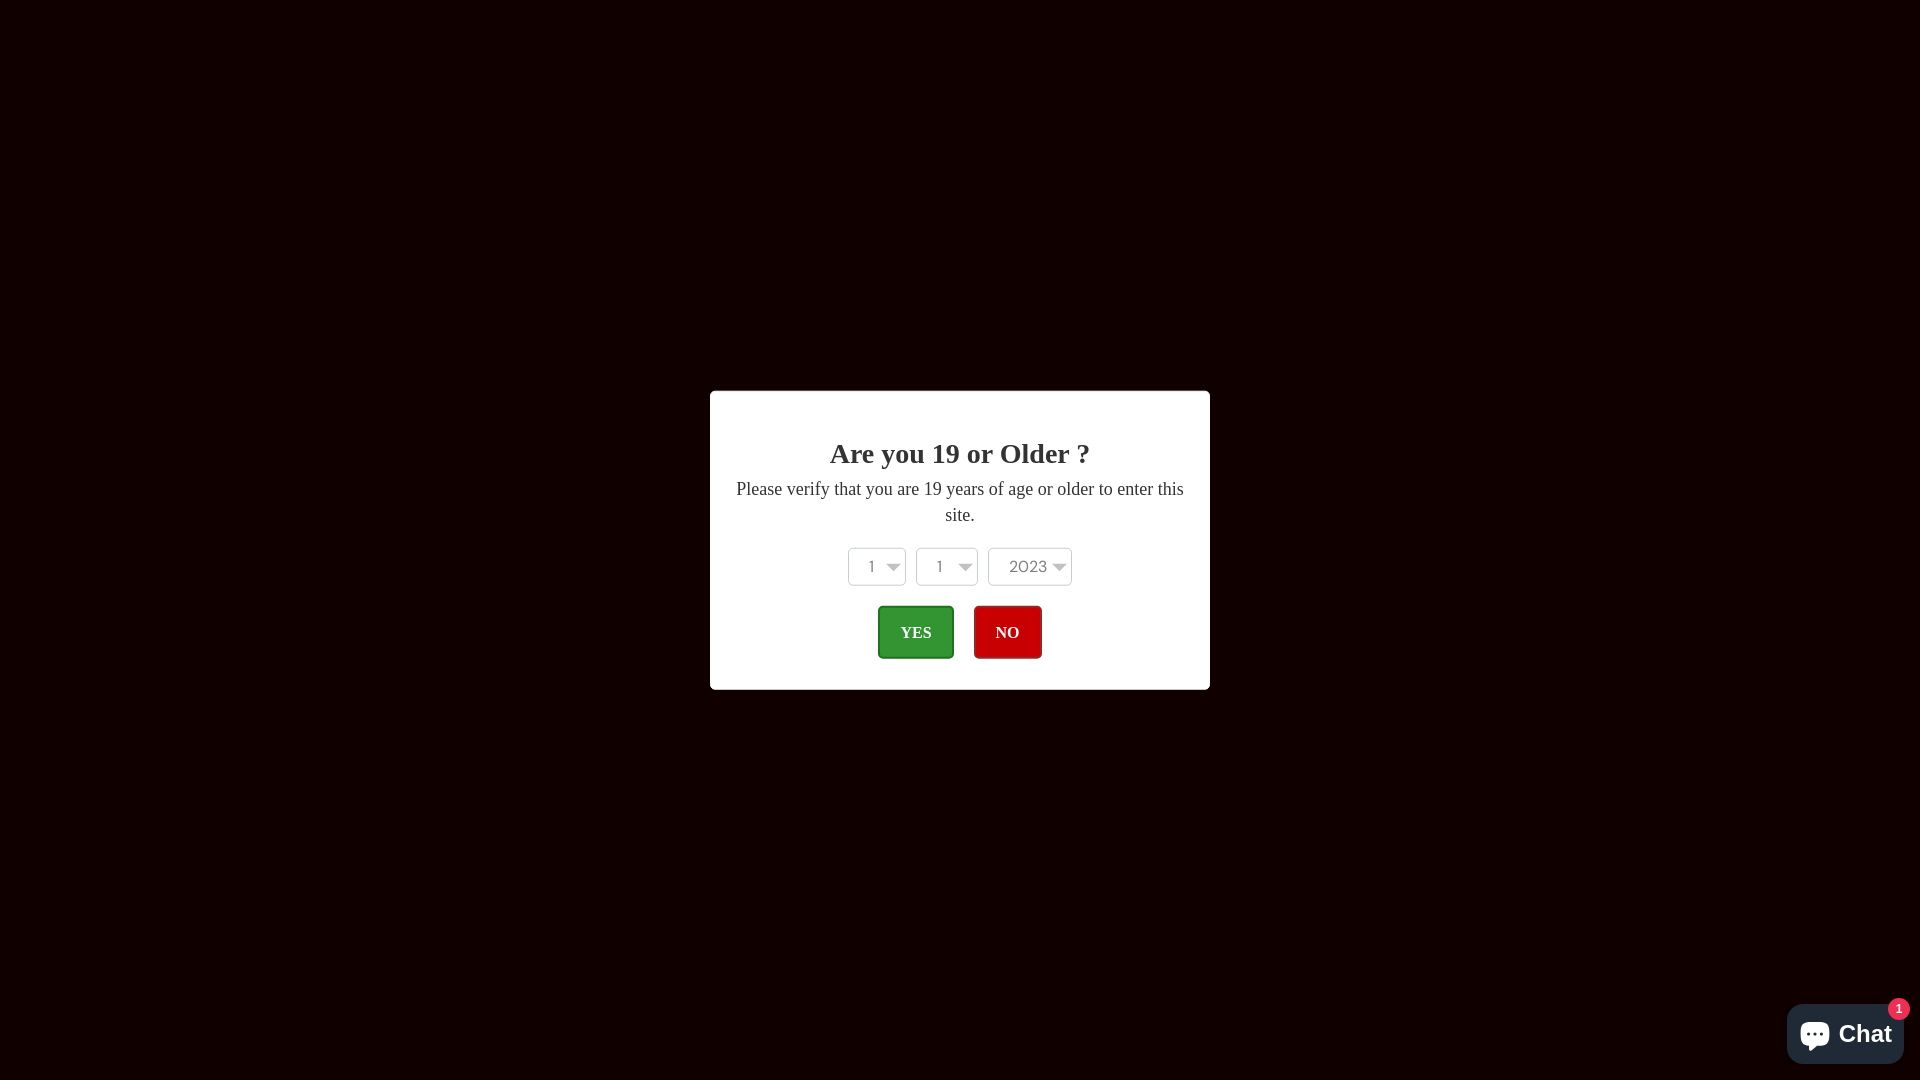  I want to click on RETURN TO STORE, so click(808, 779).